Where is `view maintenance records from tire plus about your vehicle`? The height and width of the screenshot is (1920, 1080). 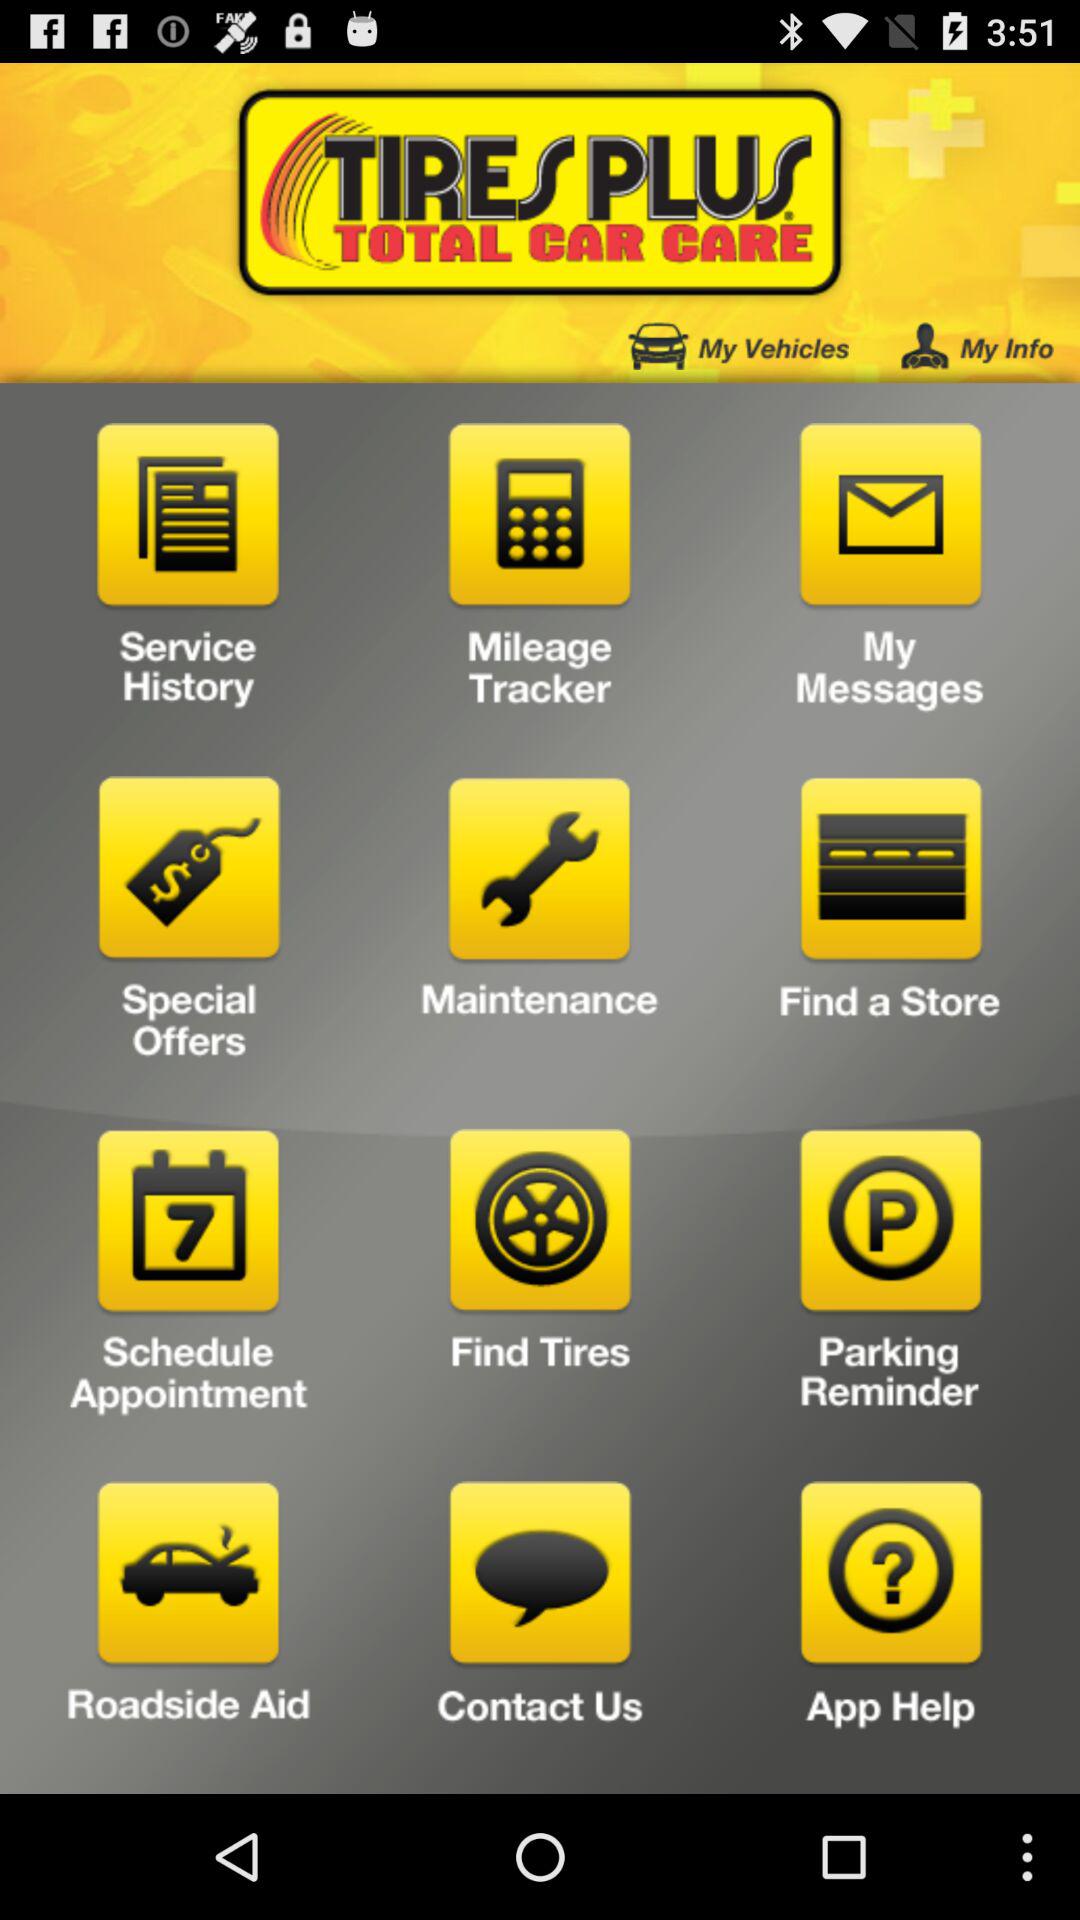 view maintenance records from tire plus about your vehicle is located at coordinates (540, 926).